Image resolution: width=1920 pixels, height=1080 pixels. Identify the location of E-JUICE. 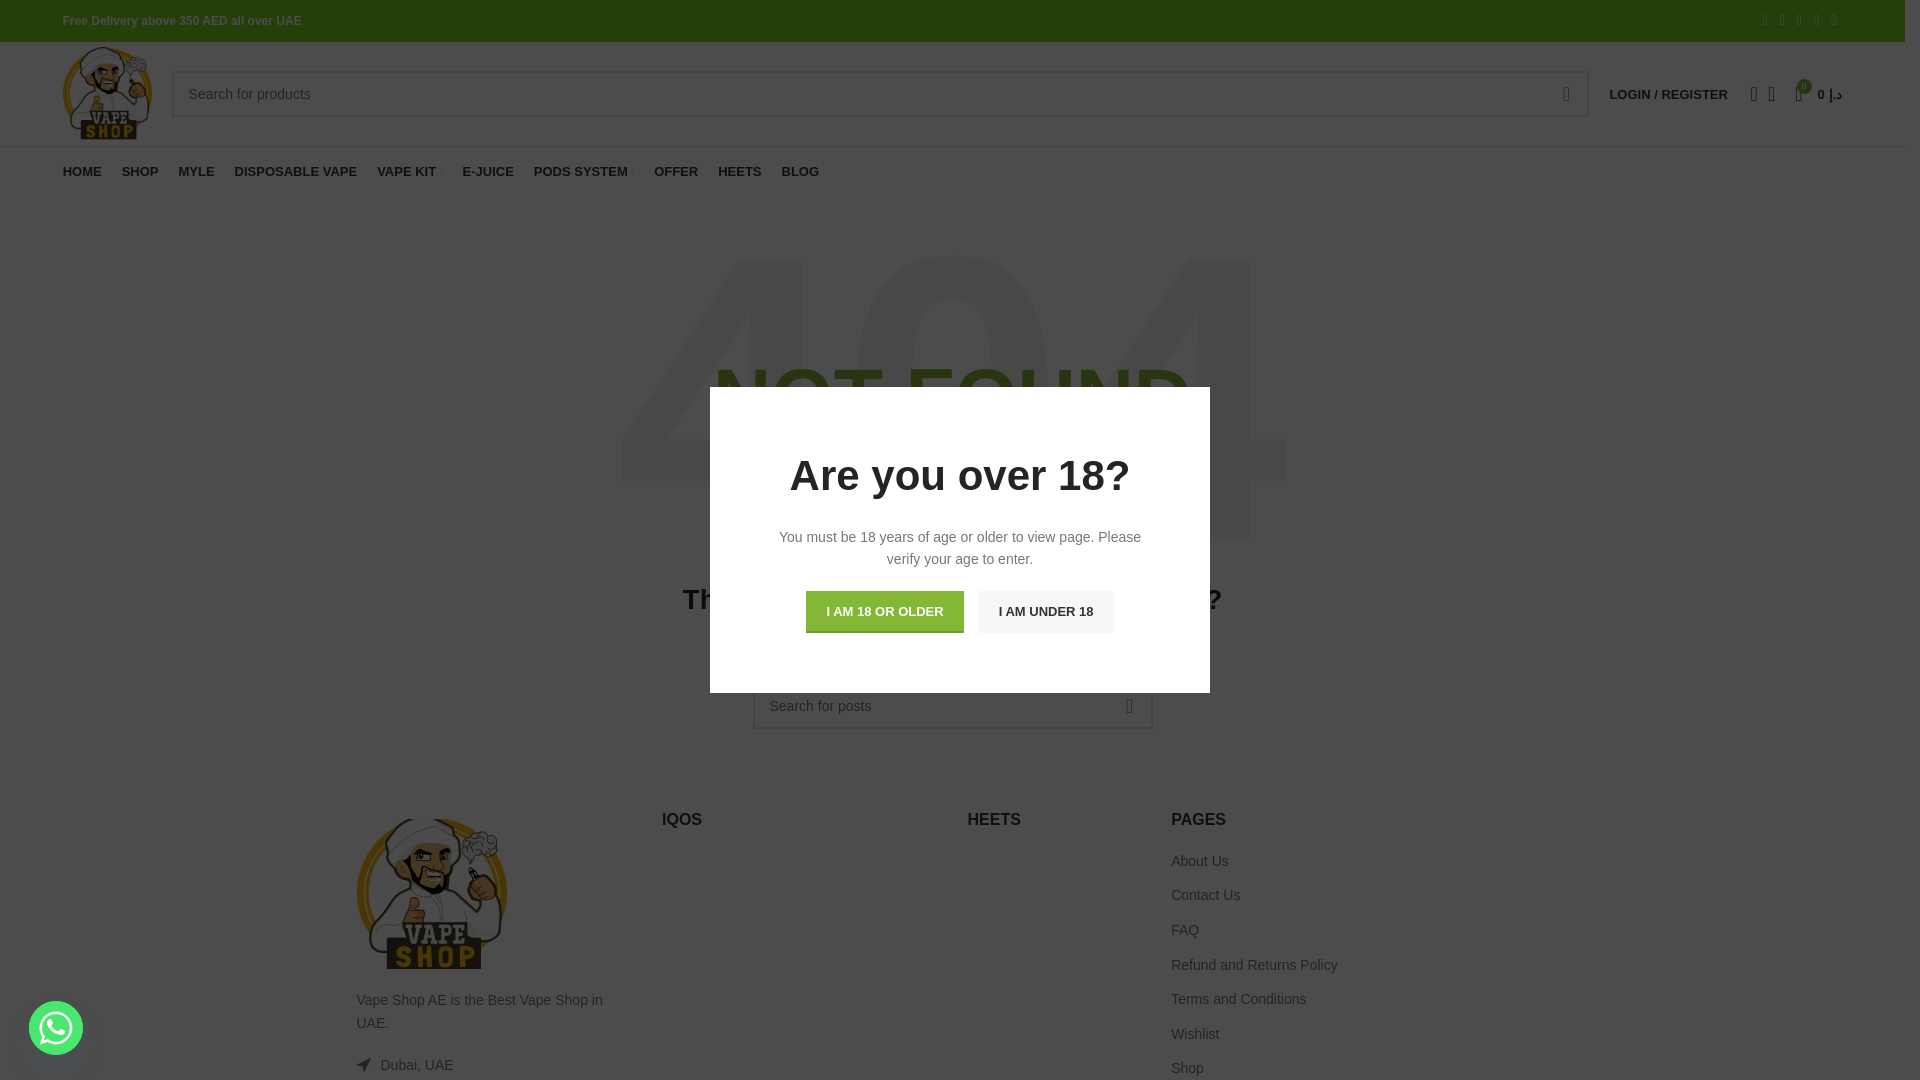
(488, 172).